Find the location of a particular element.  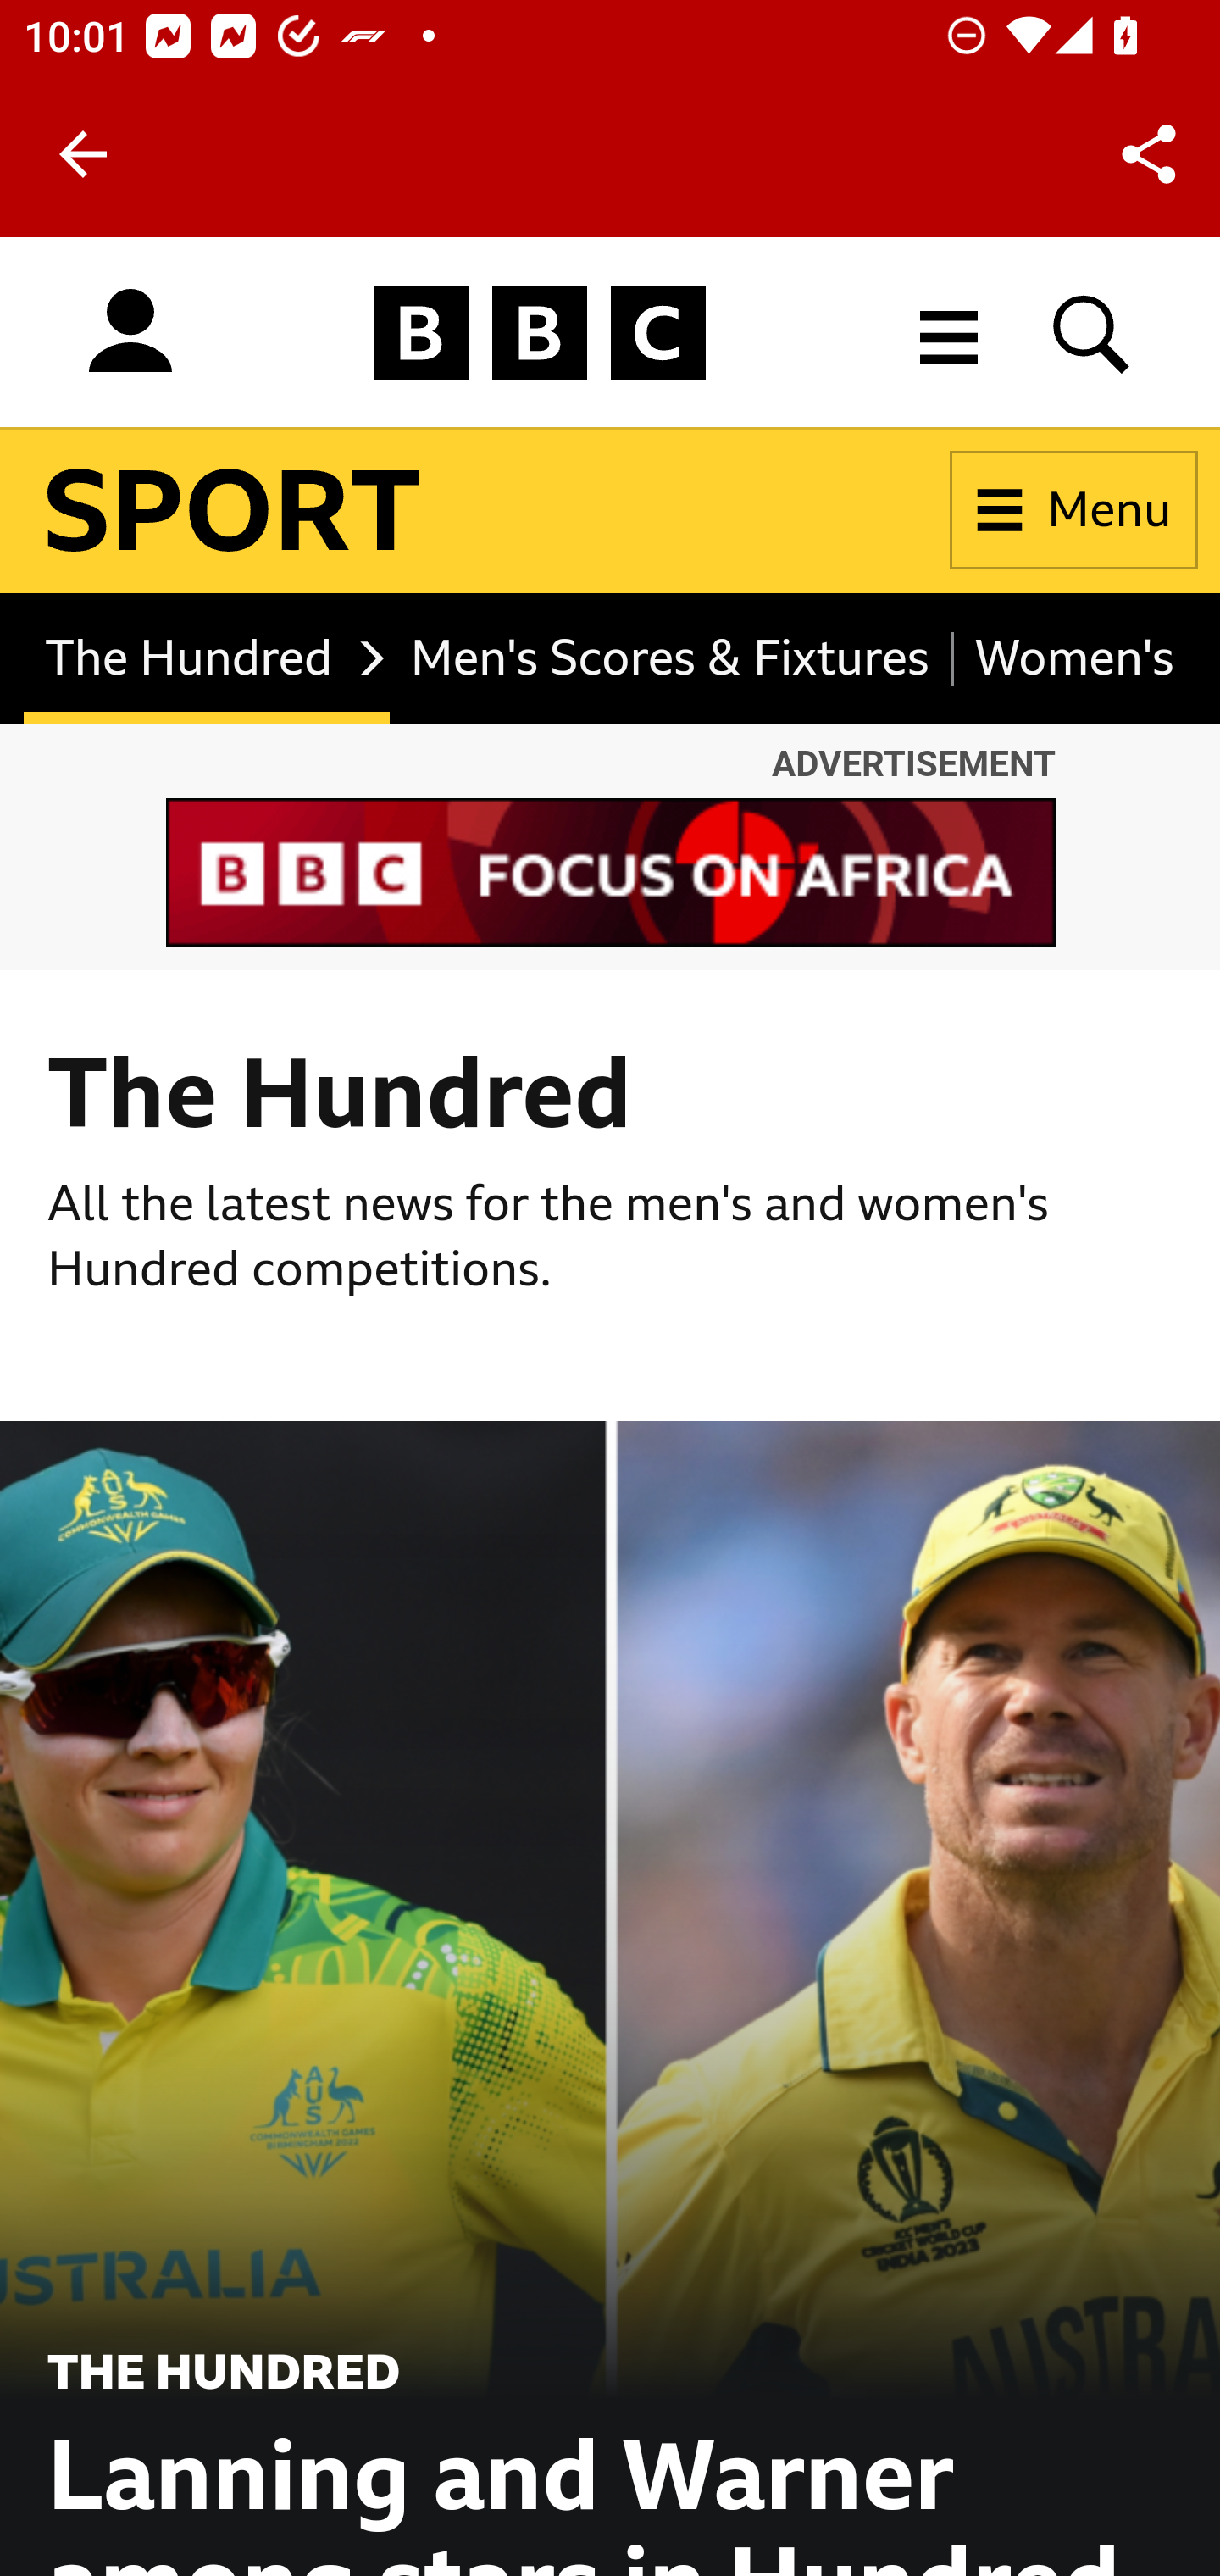

BBC Homepage is located at coordinates (541, 332).